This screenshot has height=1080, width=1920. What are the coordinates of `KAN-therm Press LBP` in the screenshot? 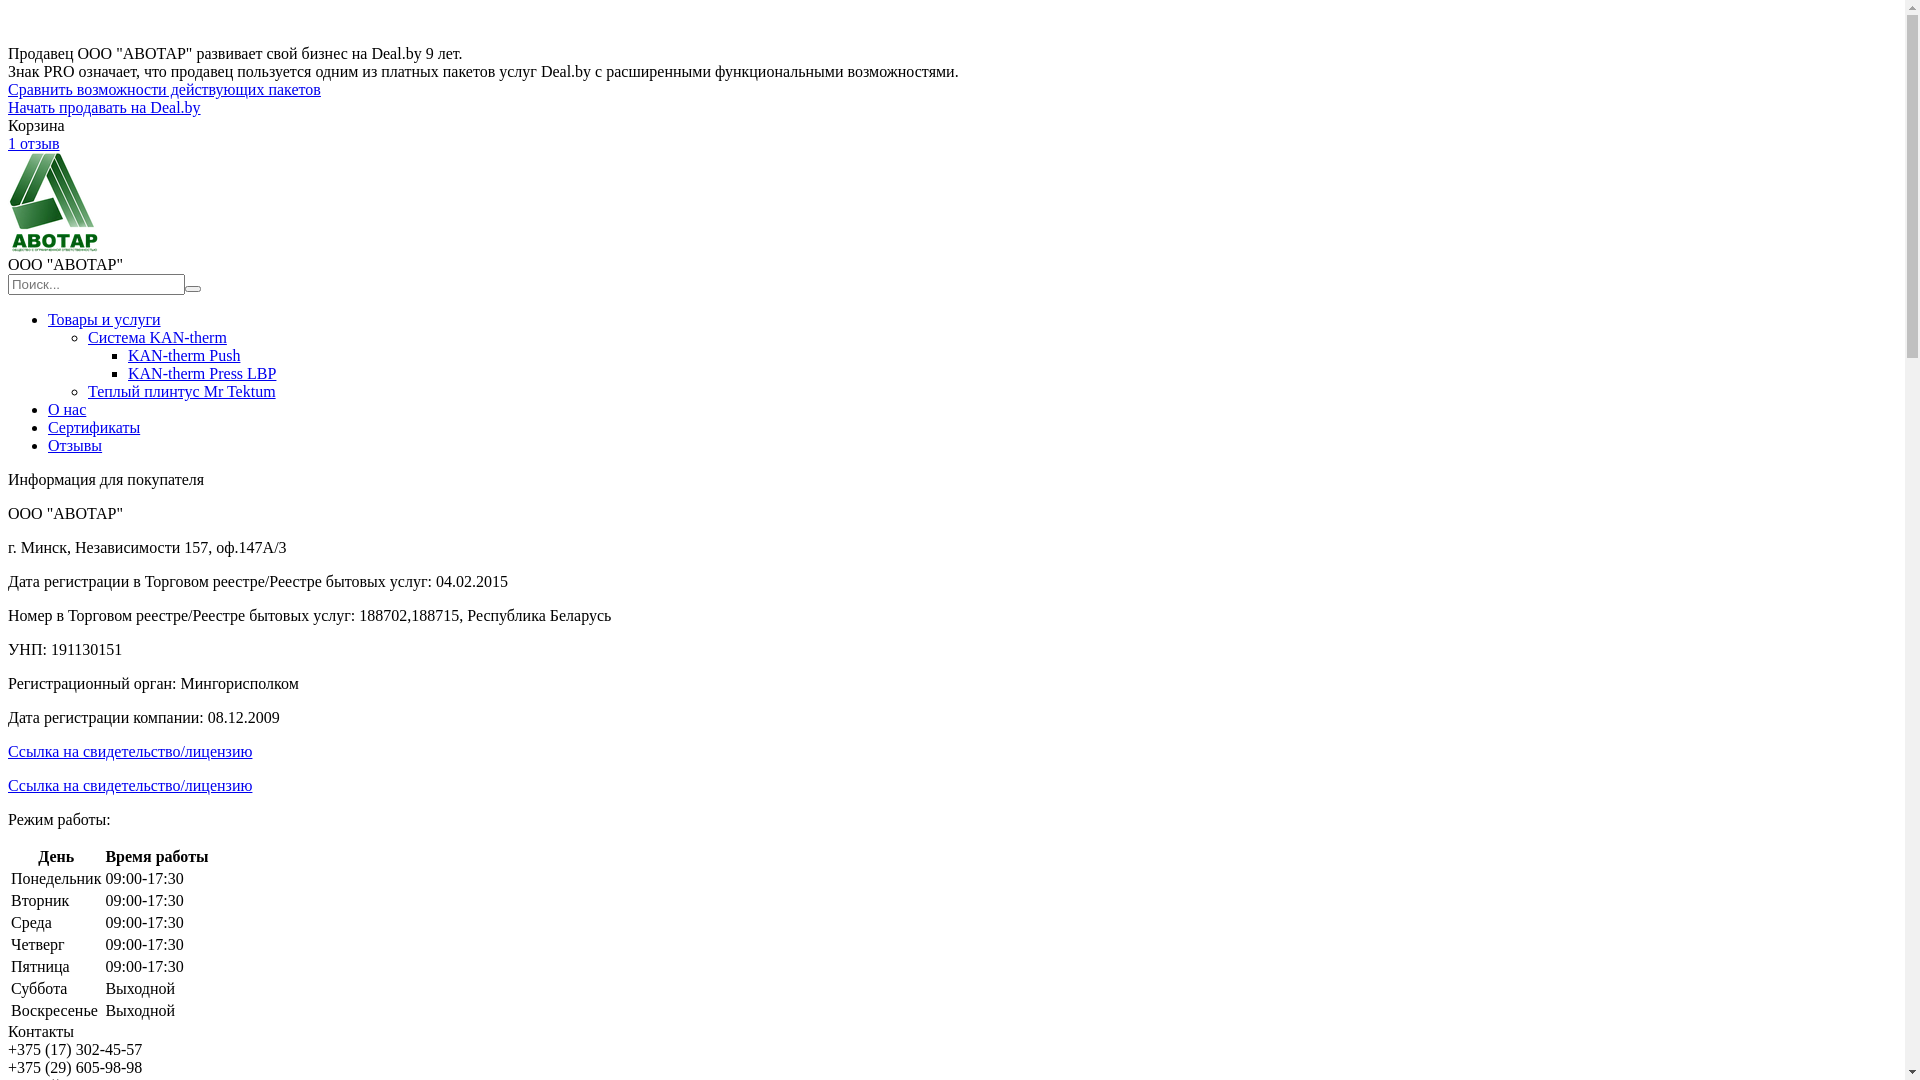 It's located at (202, 374).